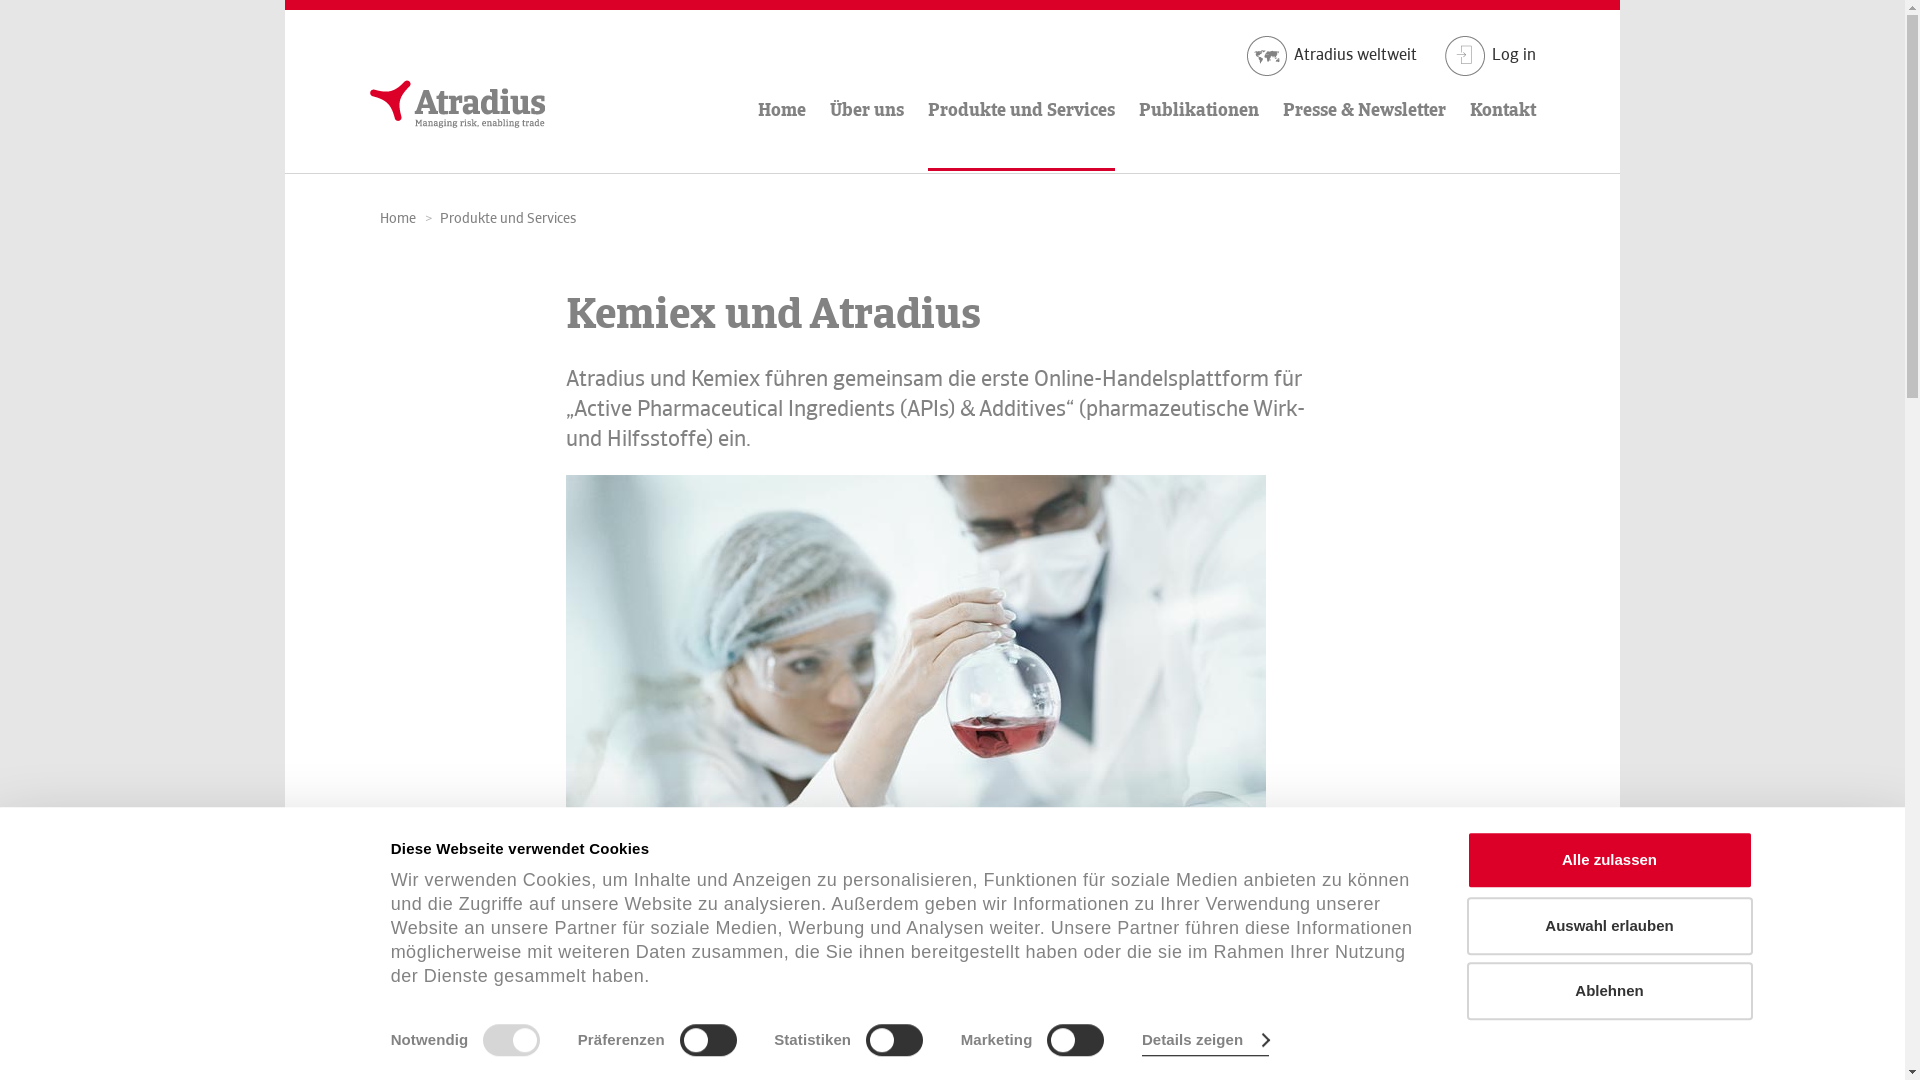  Describe the element at coordinates (1206, 1041) in the screenshot. I see `Details zeigen` at that location.